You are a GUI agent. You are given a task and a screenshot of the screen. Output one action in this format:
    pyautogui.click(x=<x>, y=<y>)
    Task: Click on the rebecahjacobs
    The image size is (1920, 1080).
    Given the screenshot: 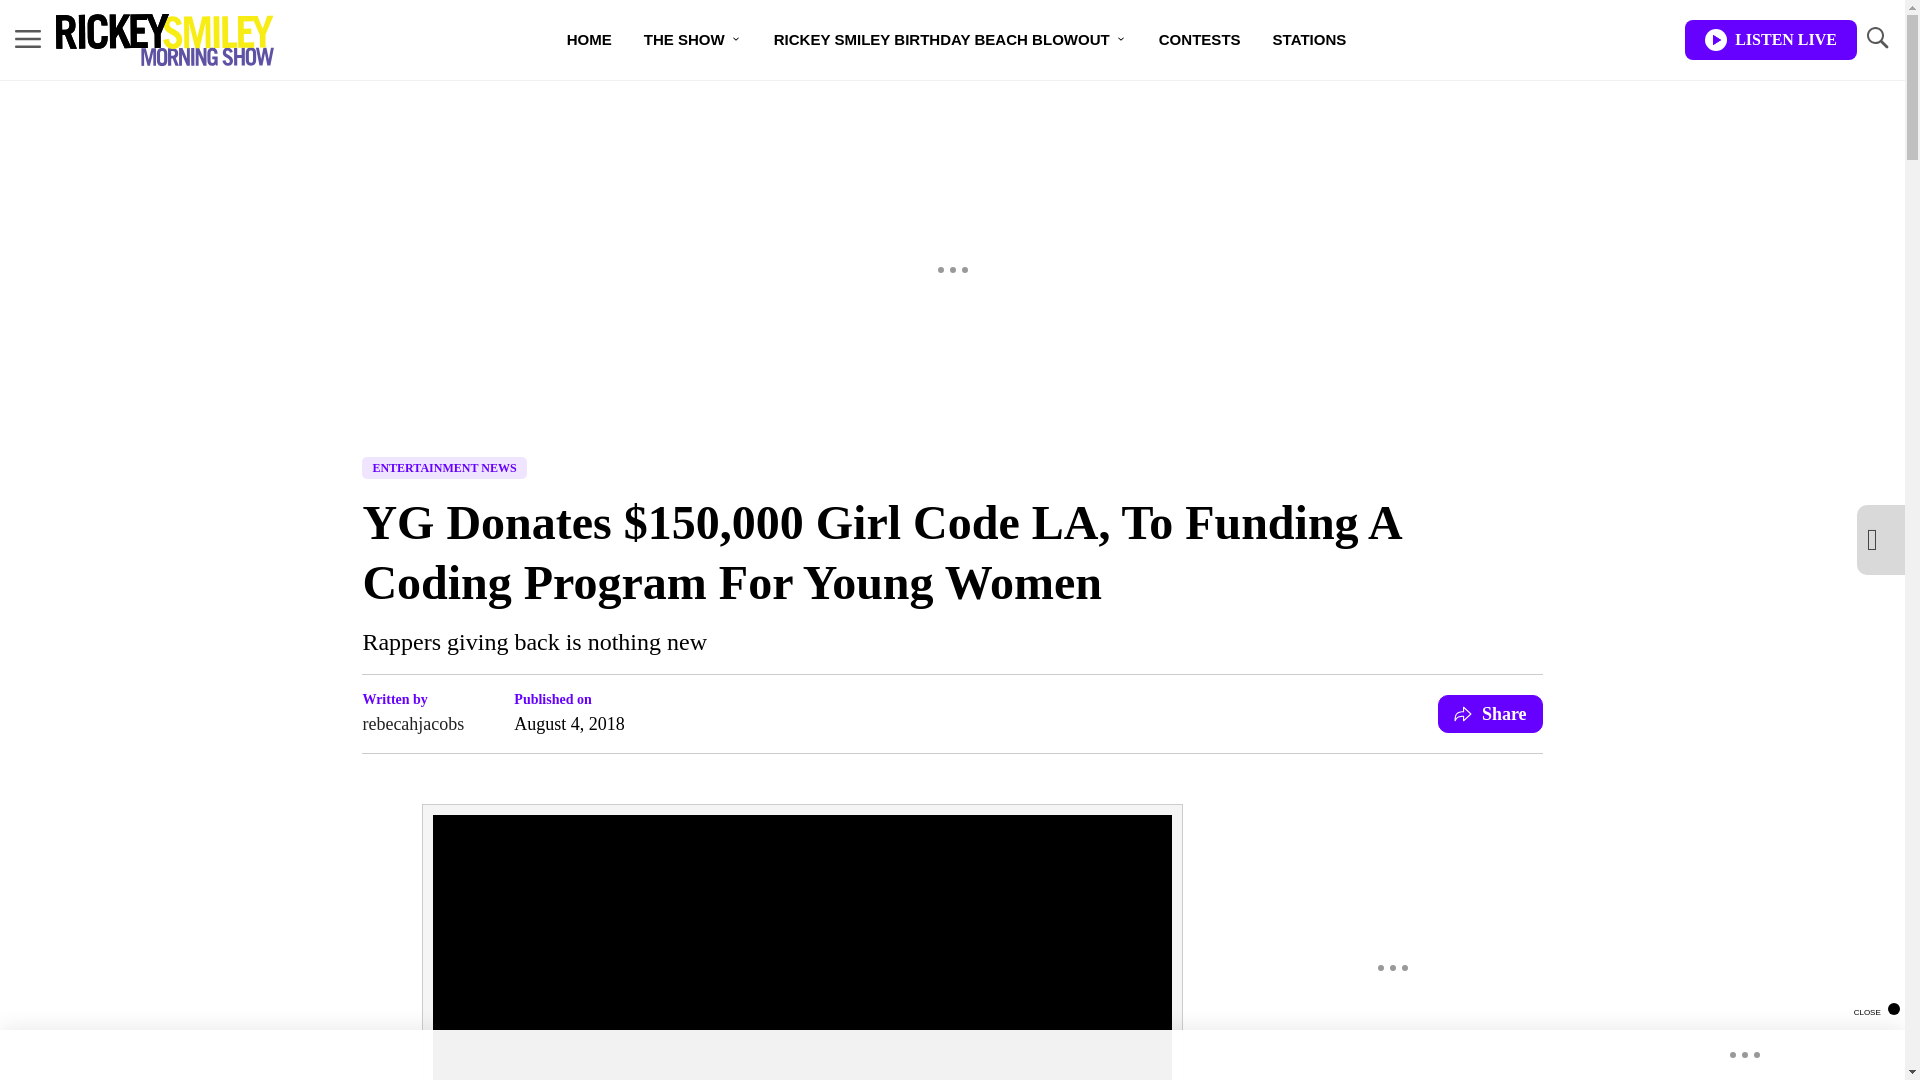 What is the action you would take?
    pyautogui.click(x=413, y=723)
    